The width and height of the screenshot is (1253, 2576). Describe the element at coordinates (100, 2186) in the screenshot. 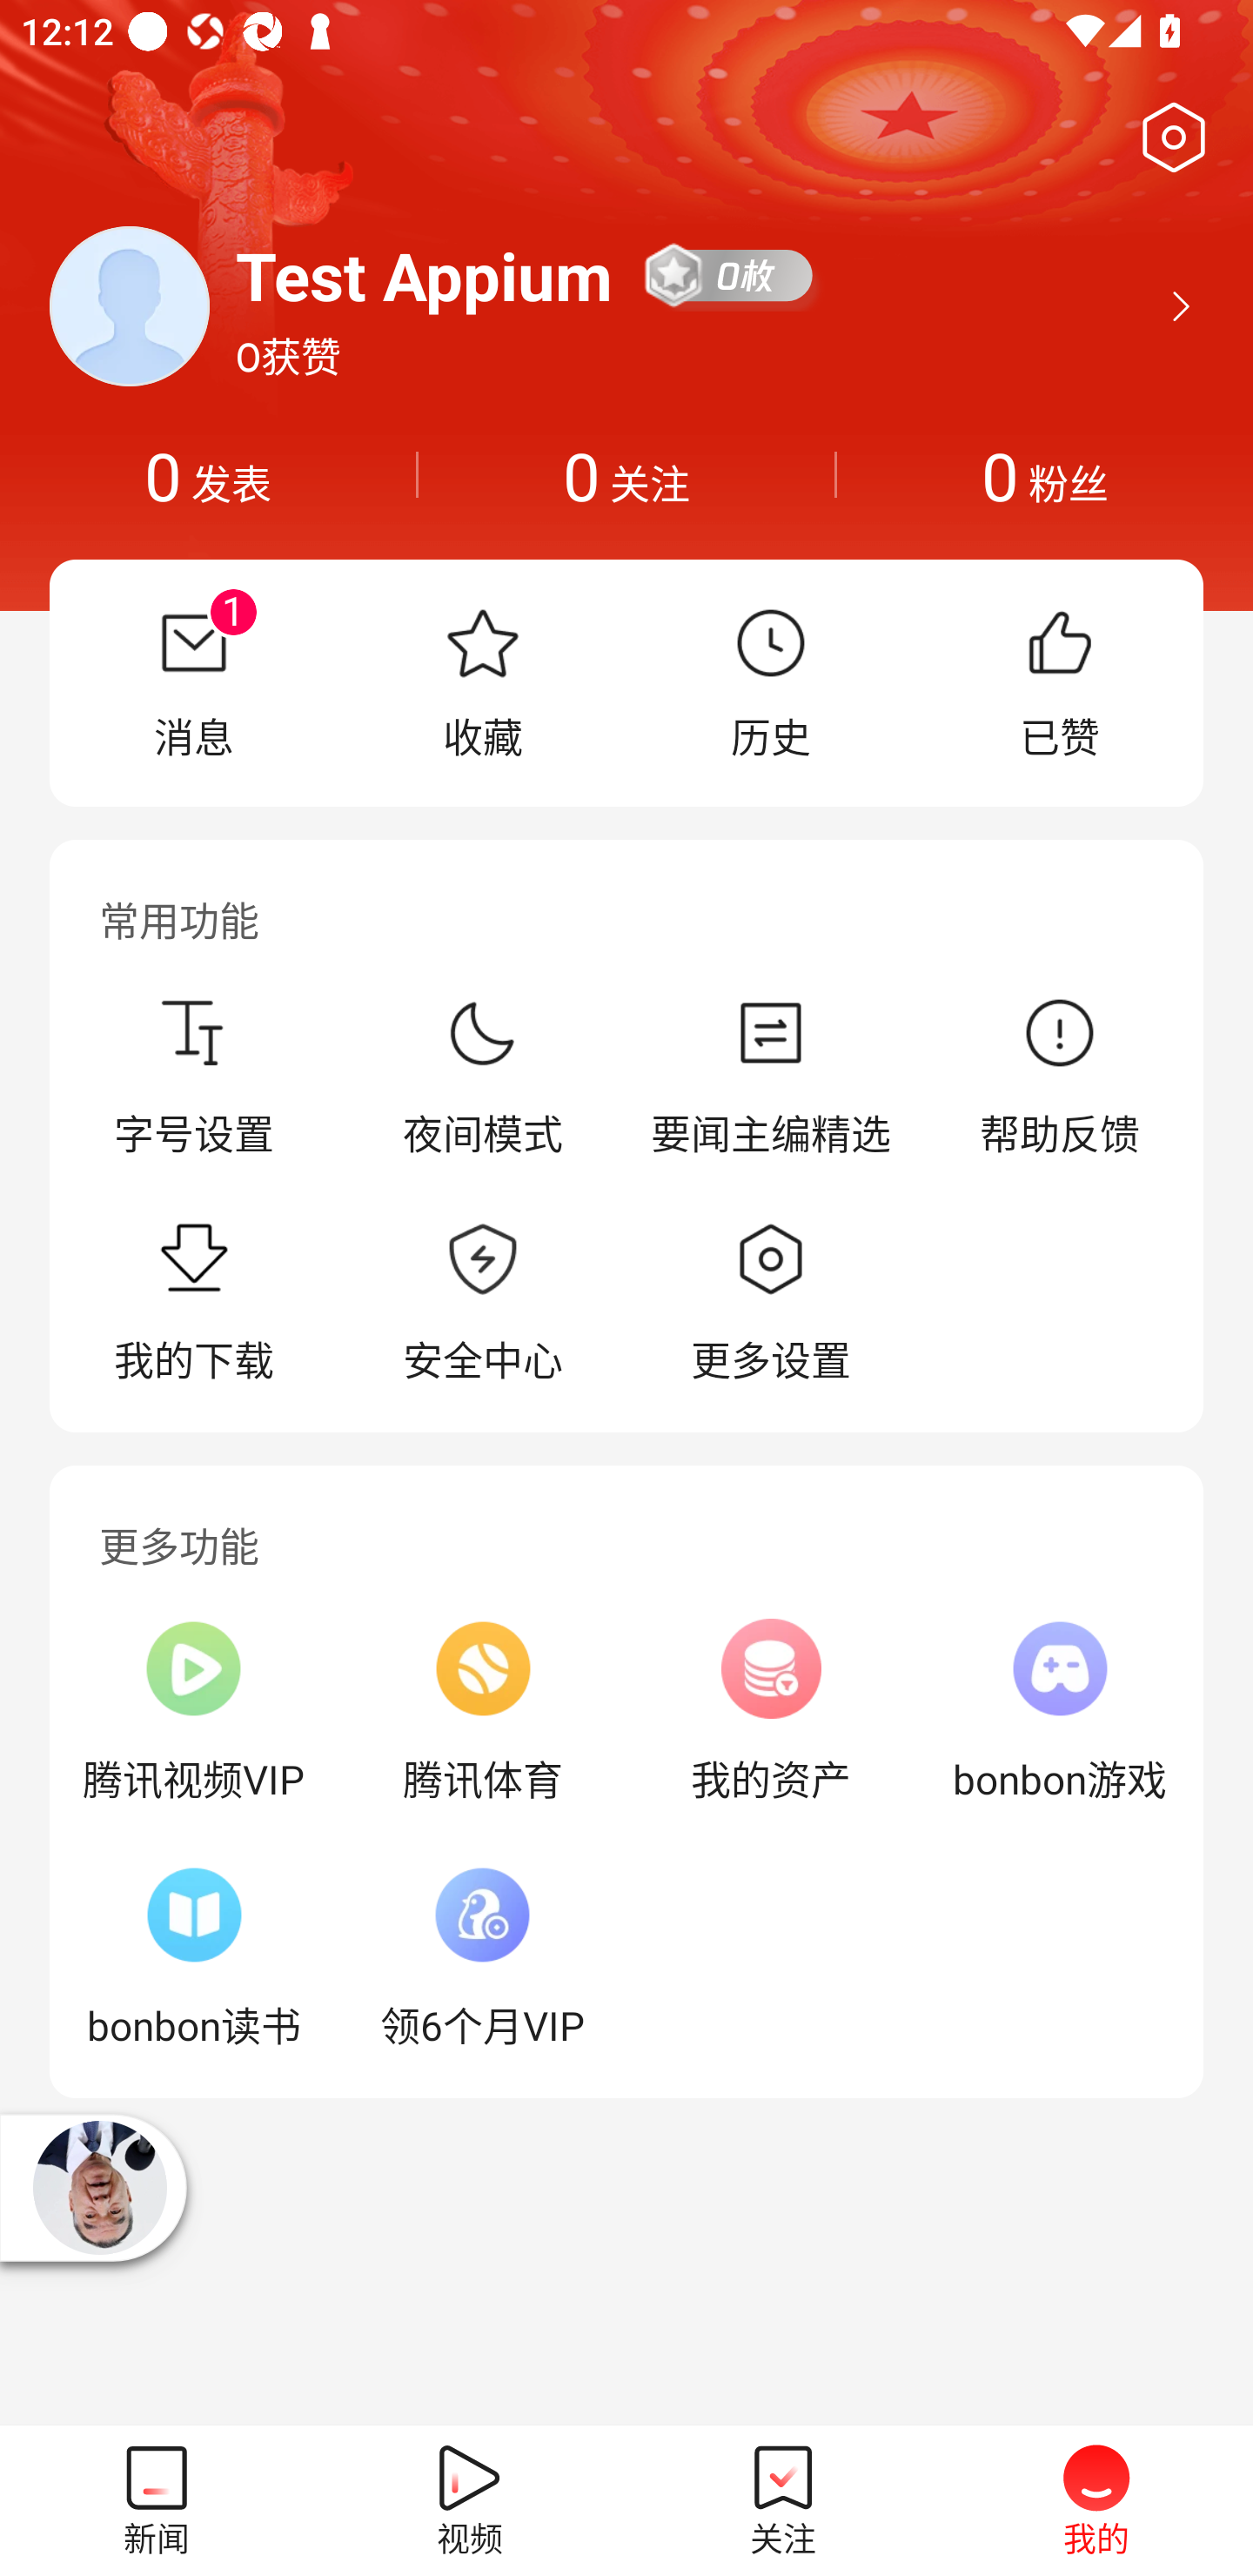

I see `播放器` at that location.